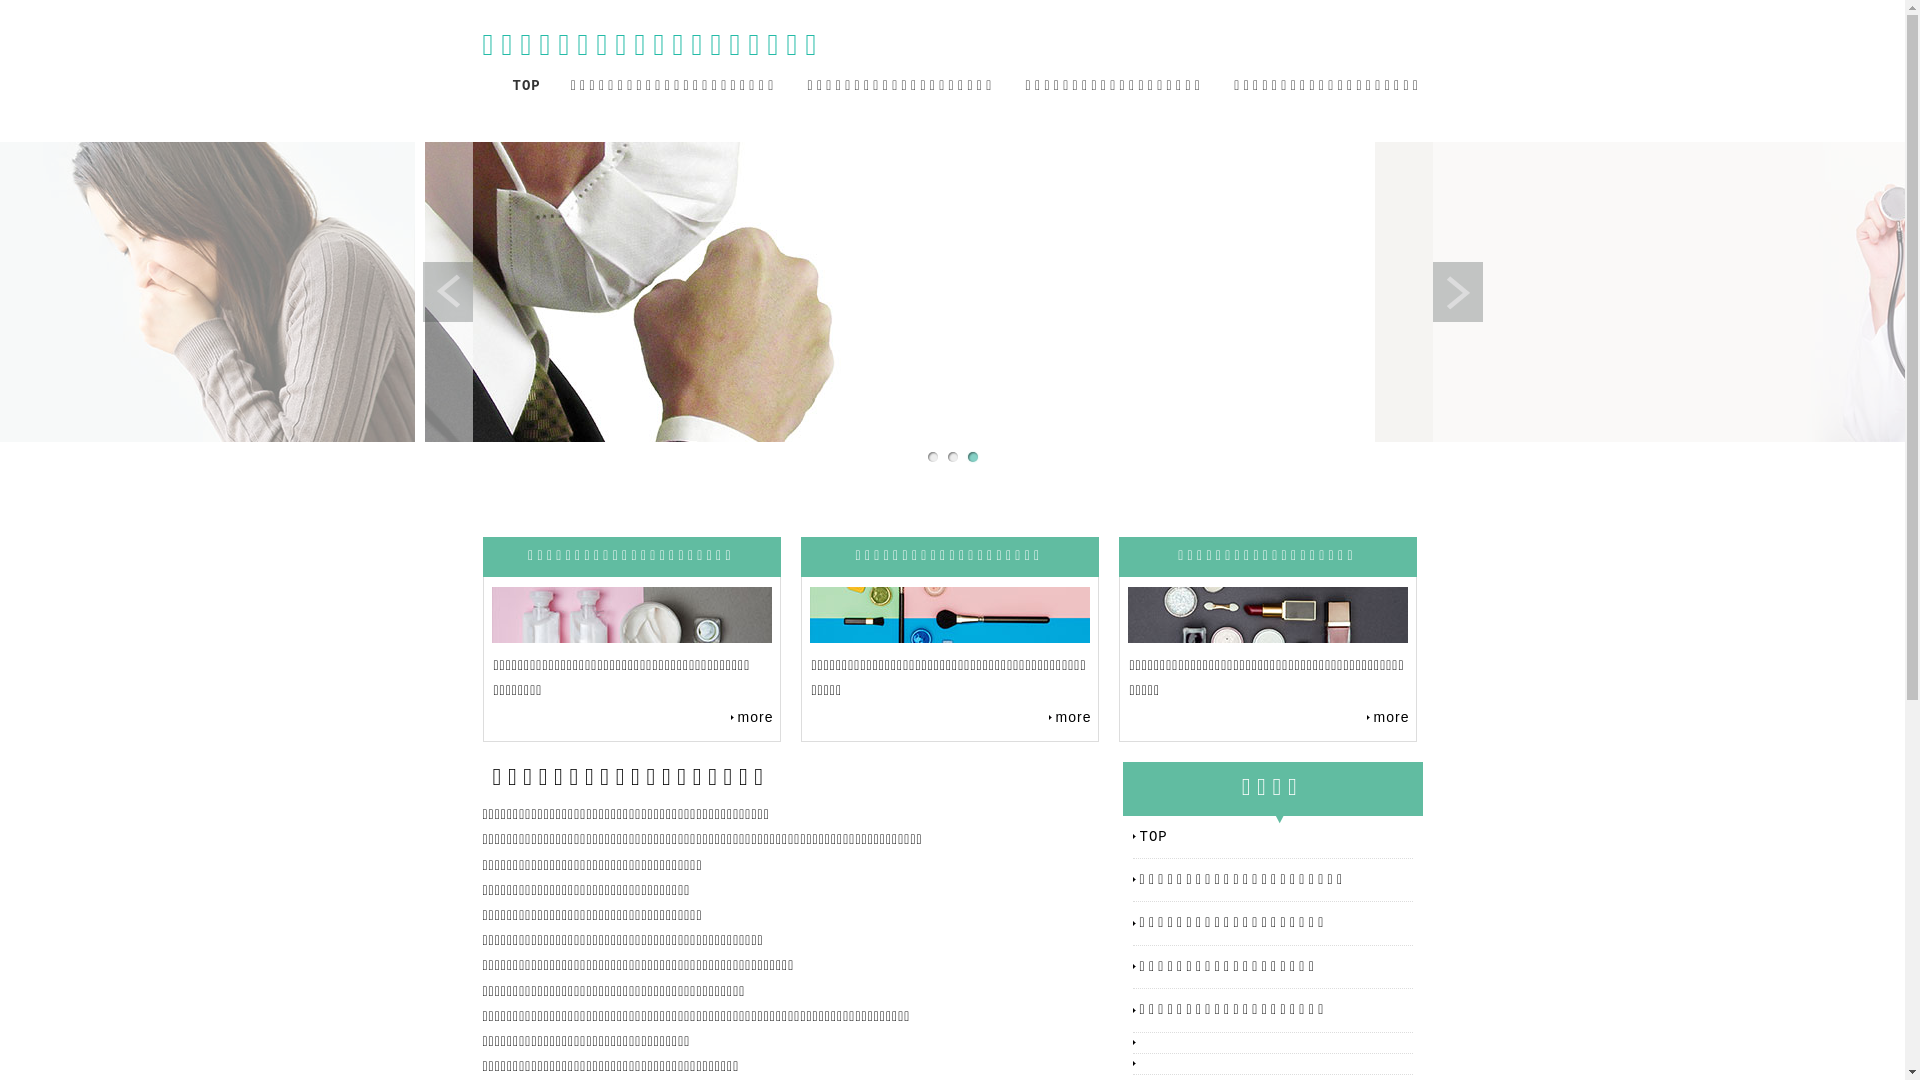 The height and width of the screenshot is (1080, 1920). I want to click on TOP, so click(526, 86).